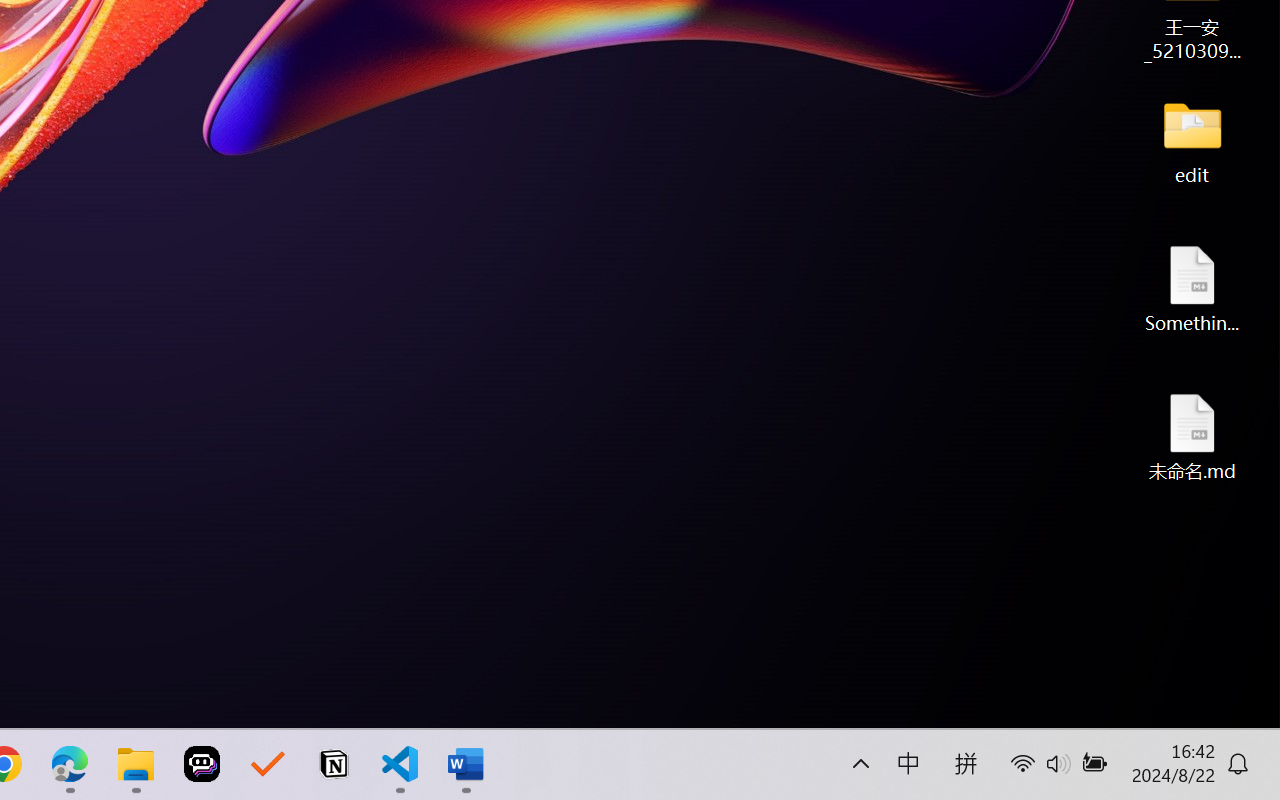 The width and height of the screenshot is (1280, 800). Describe the element at coordinates (1192, 288) in the screenshot. I see `Something.md` at that location.